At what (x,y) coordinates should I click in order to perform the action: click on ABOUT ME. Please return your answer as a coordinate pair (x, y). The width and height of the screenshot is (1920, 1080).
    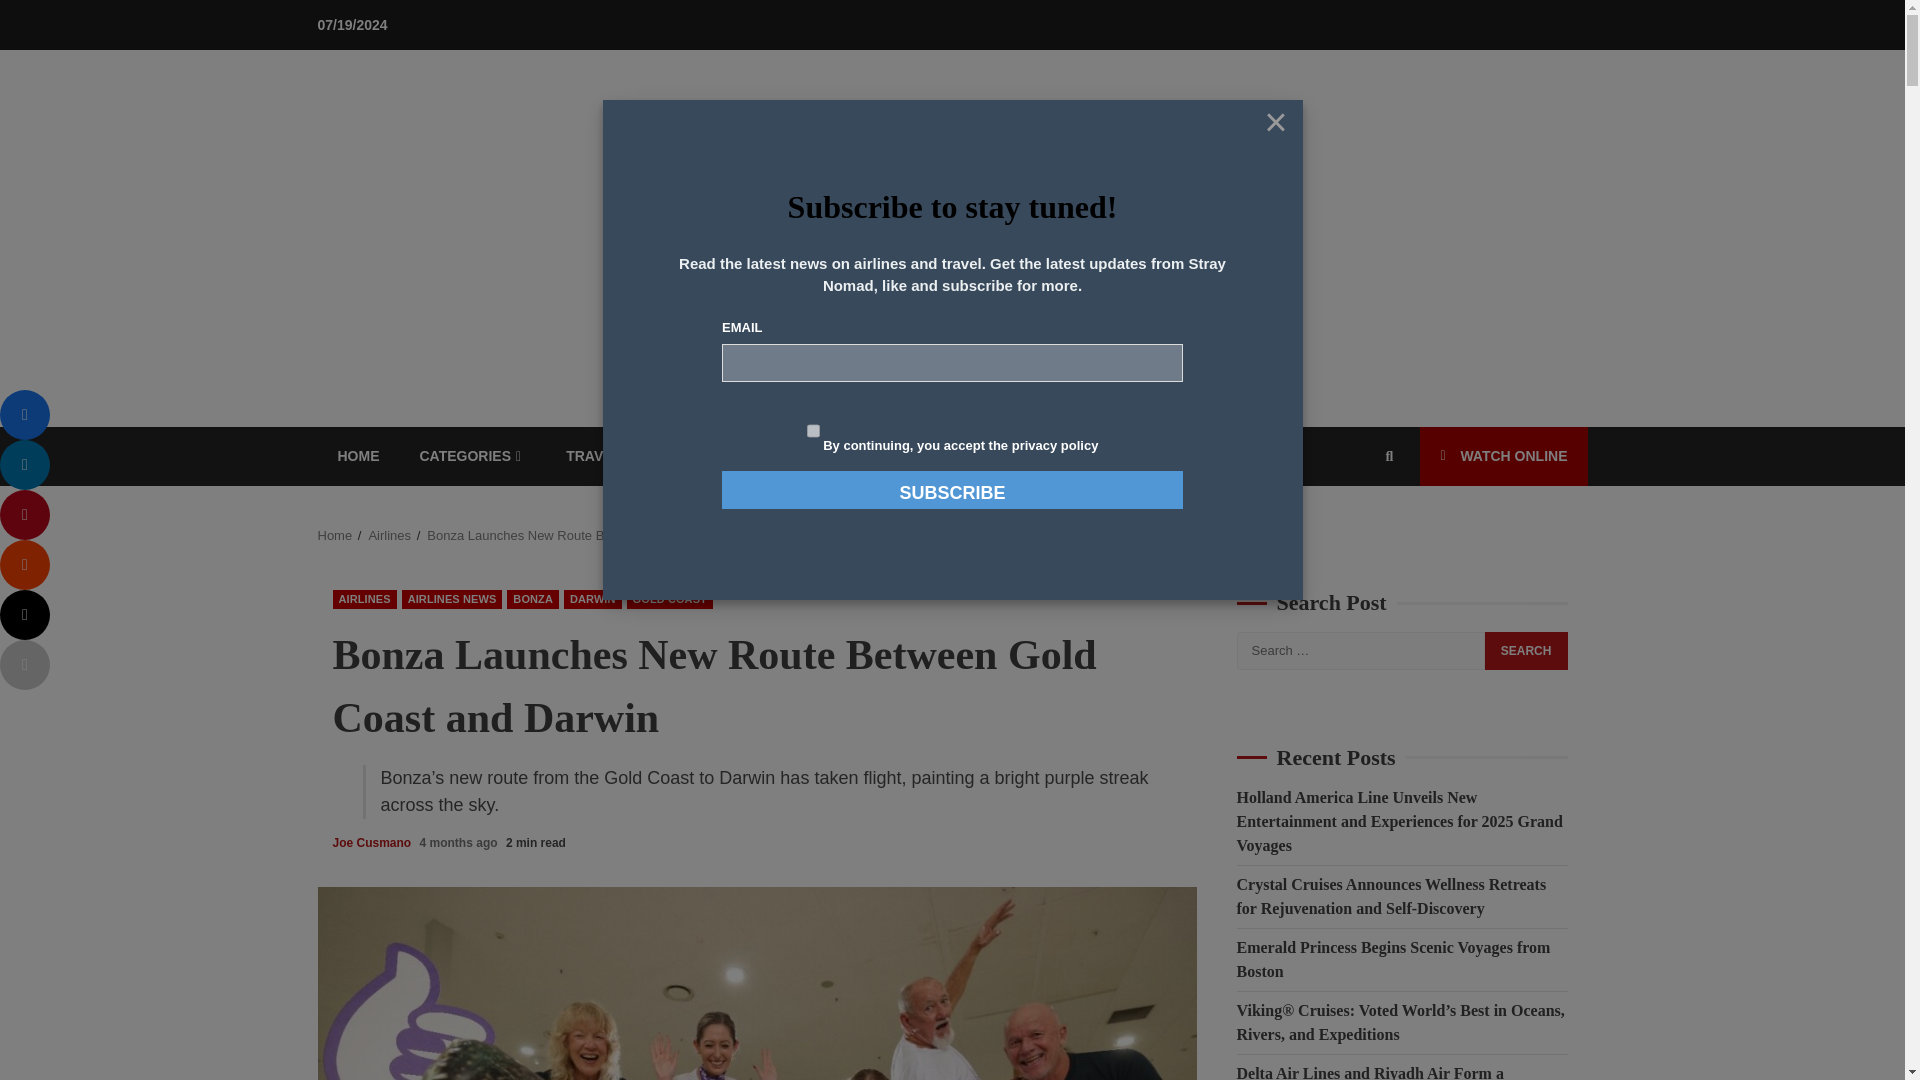
    Looking at the image, I should click on (926, 456).